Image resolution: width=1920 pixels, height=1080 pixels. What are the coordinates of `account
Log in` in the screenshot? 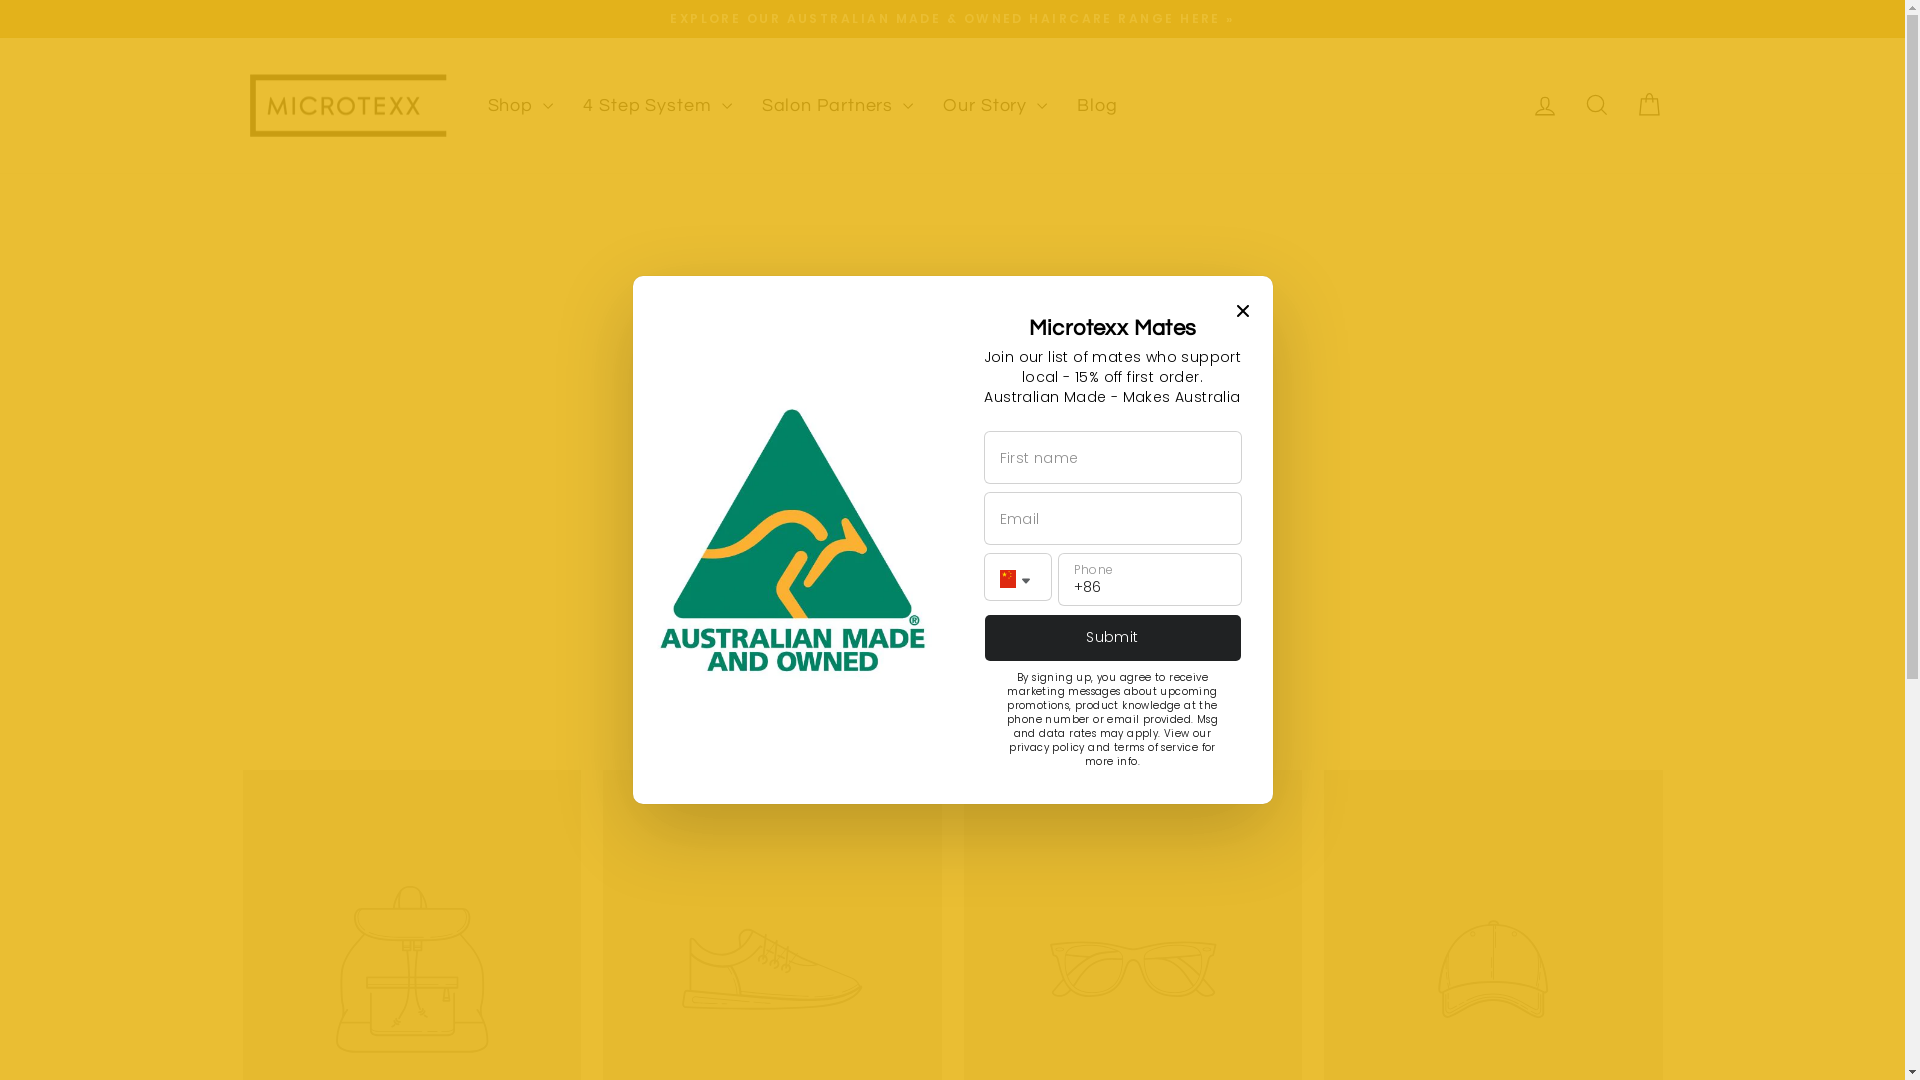 It's located at (1544, 106).